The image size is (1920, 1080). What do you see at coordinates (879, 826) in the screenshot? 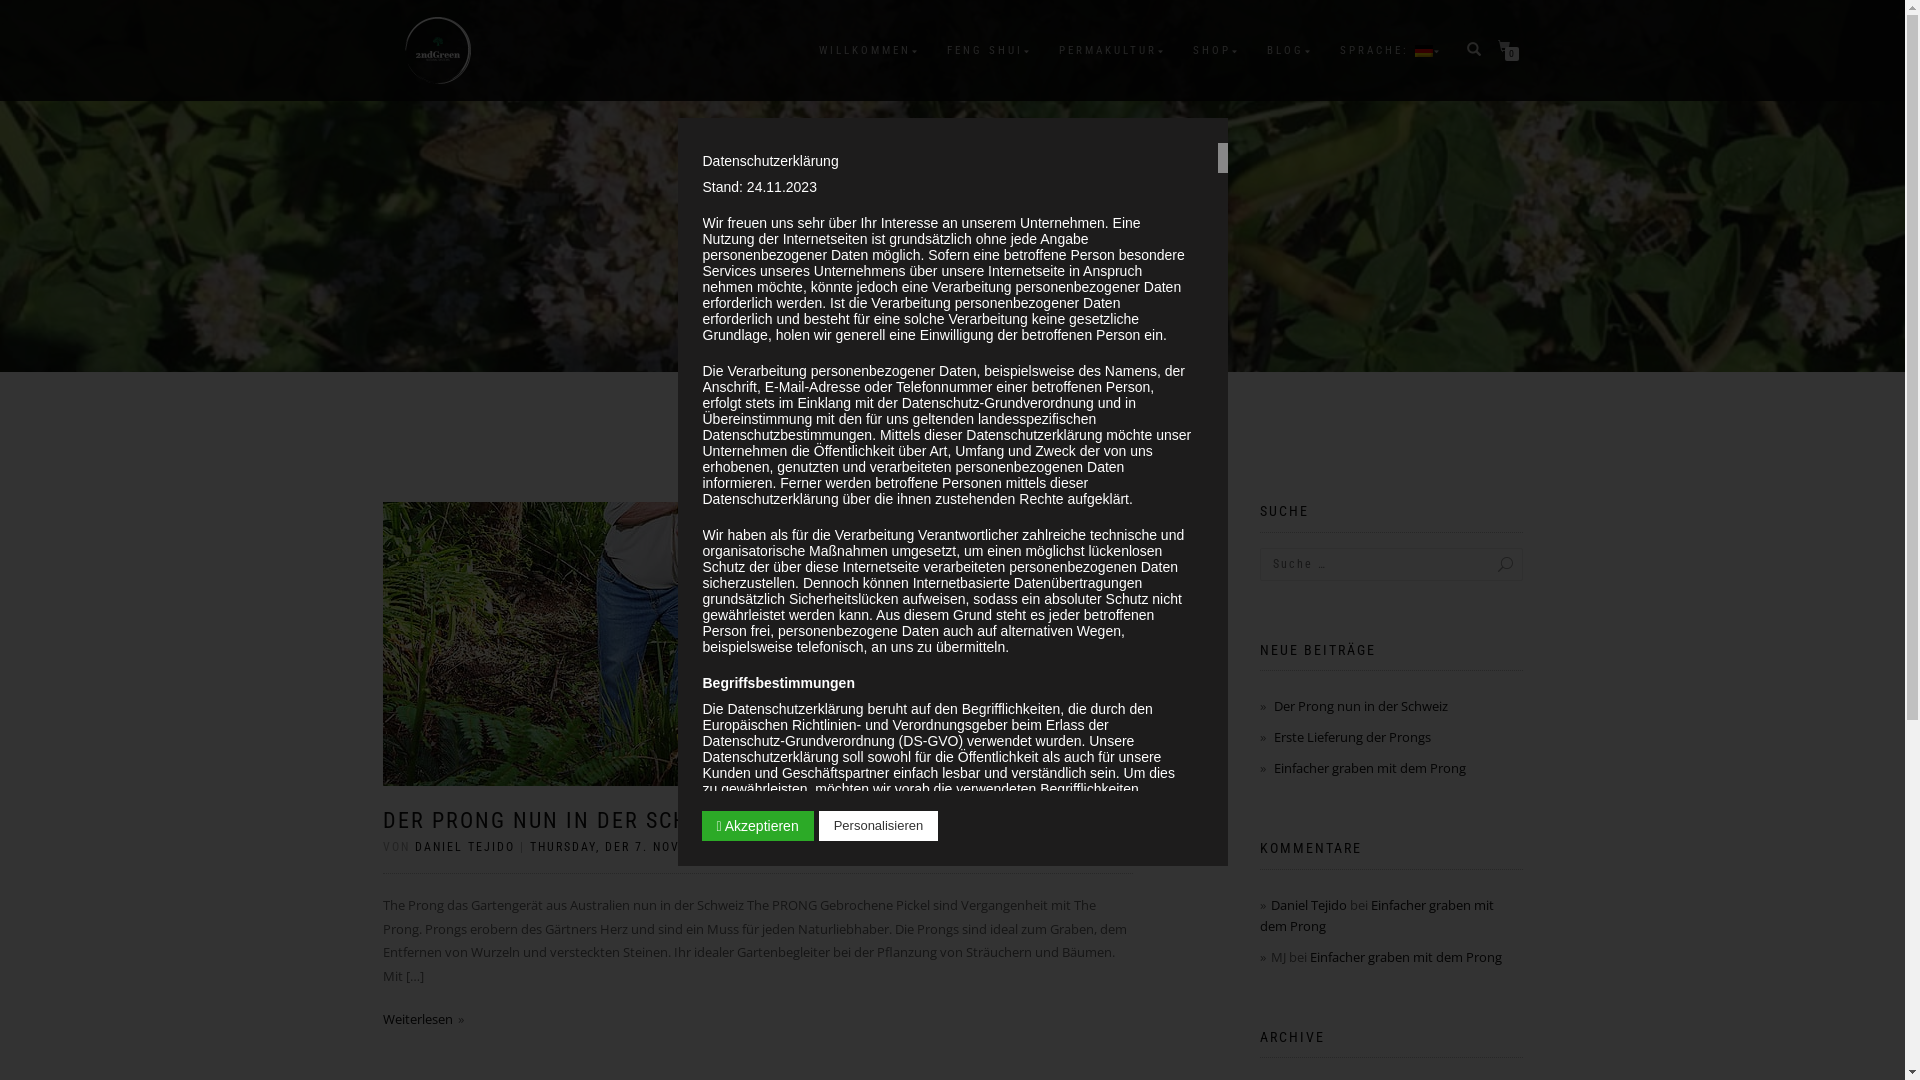
I see `Personalisieren` at bounding box center [879, 826].